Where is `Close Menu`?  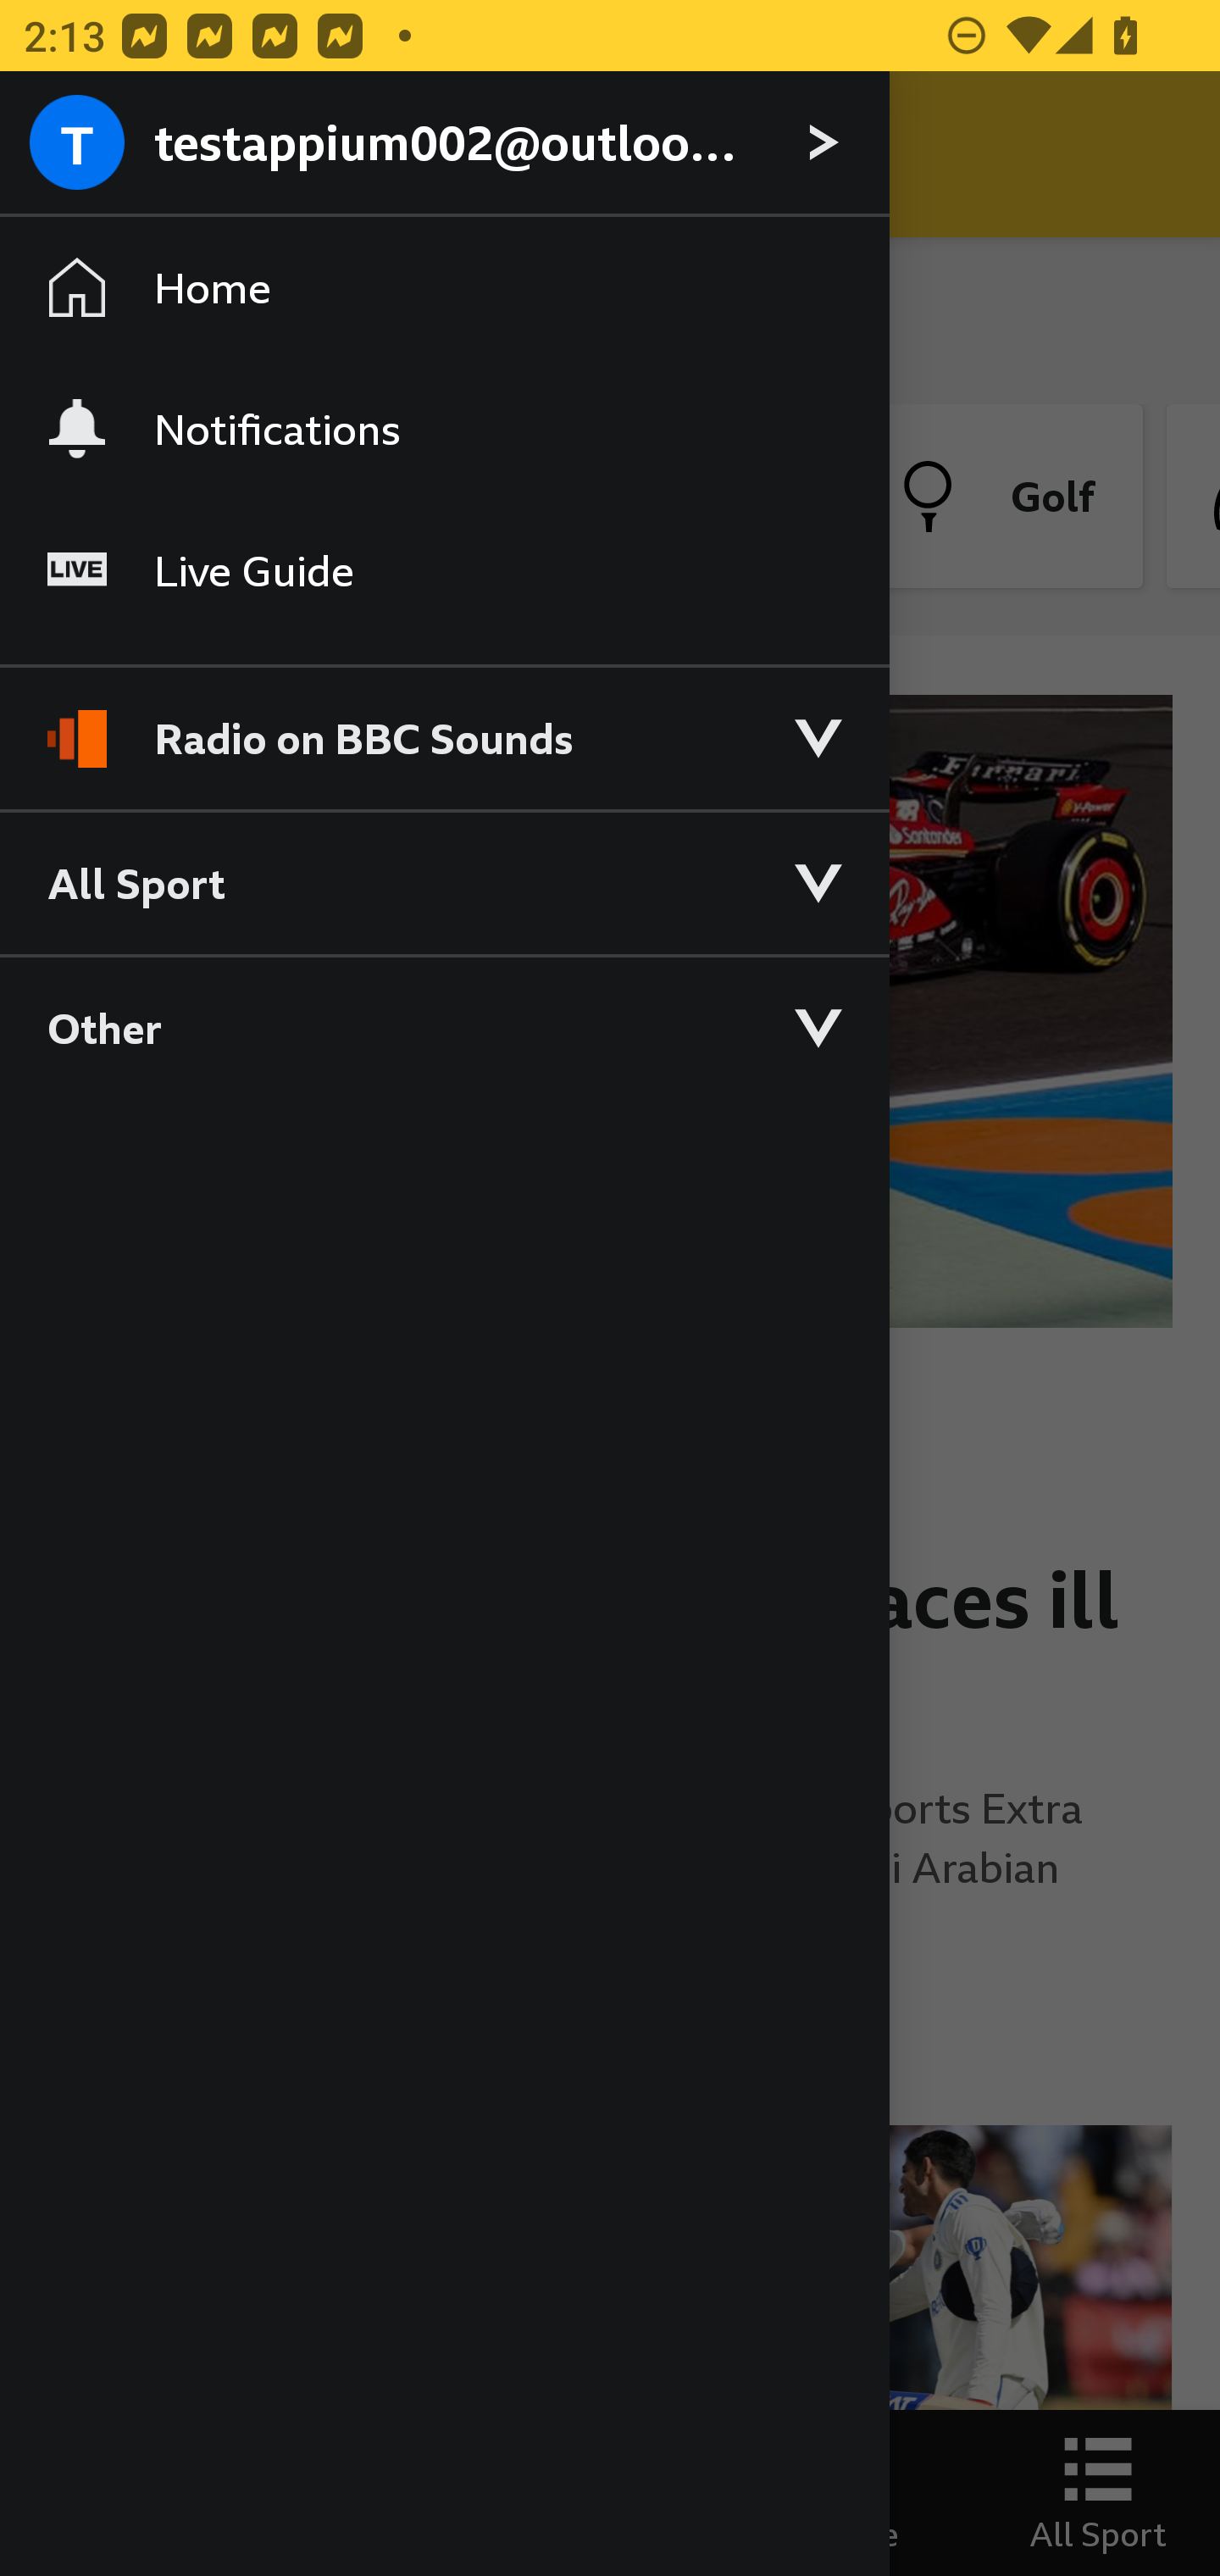
Close Menu is located at coordinates (83, 154).